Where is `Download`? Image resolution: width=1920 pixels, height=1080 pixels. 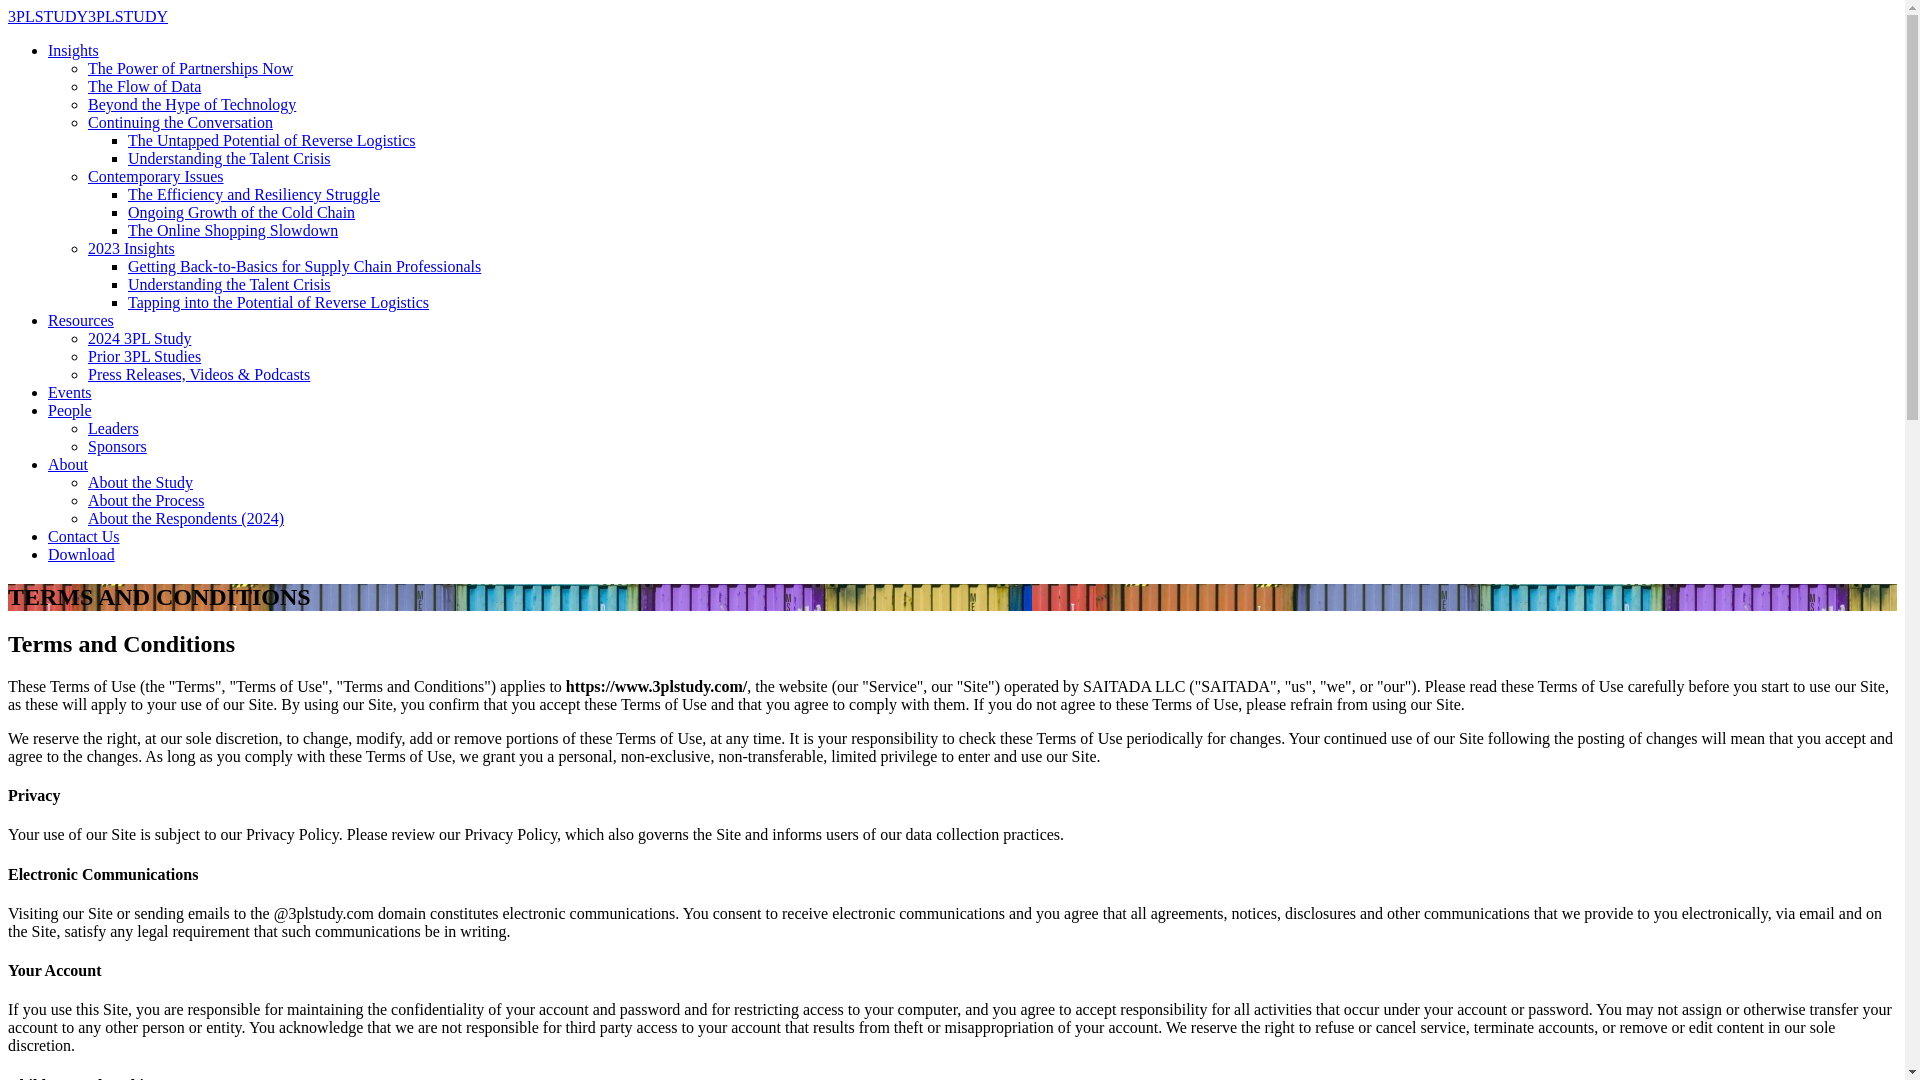
Download is located at coordinates (82, 554).